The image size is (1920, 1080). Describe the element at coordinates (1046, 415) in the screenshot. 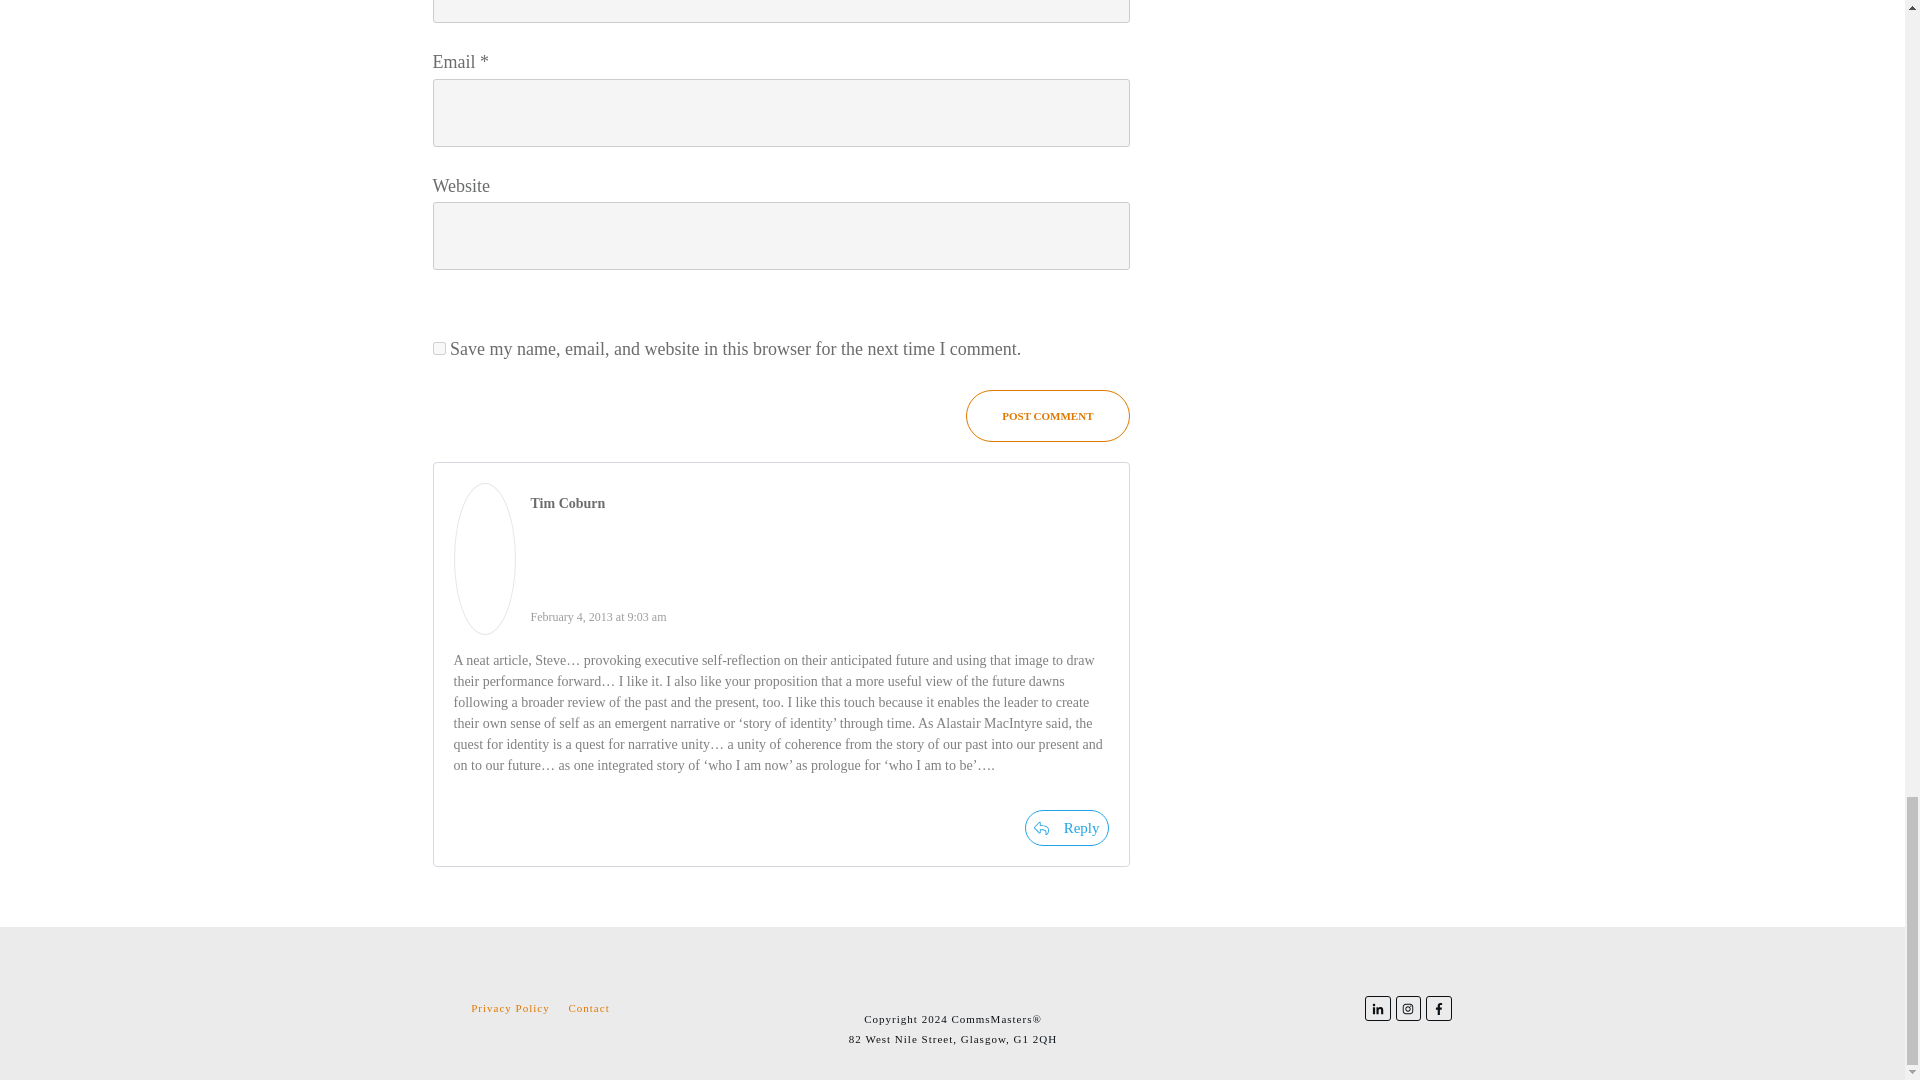

I see `POST COMMENT` at that location.